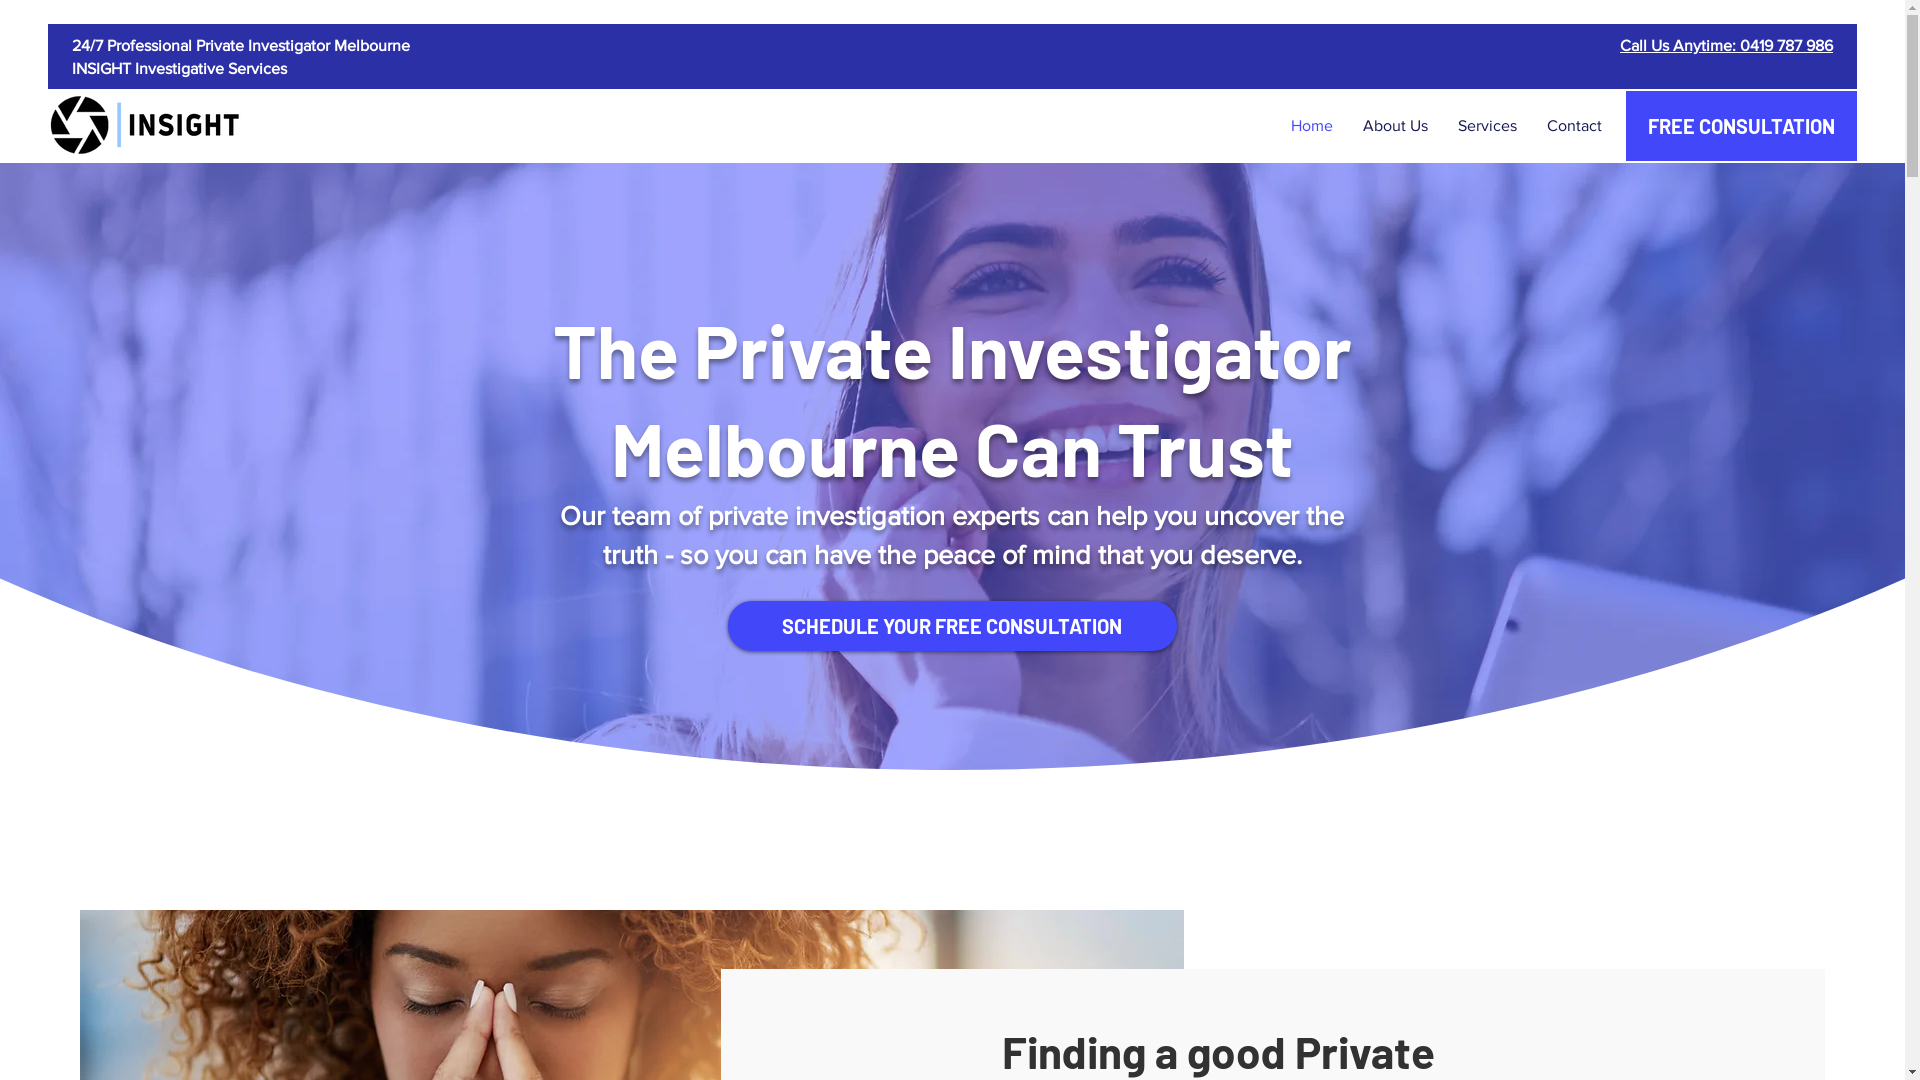 The width and height of the screenshot is (1920, 1080). What do you see at coordinates (1488, 126) in the screenshot?
I see `Services` at bounding box center [1488, 126].